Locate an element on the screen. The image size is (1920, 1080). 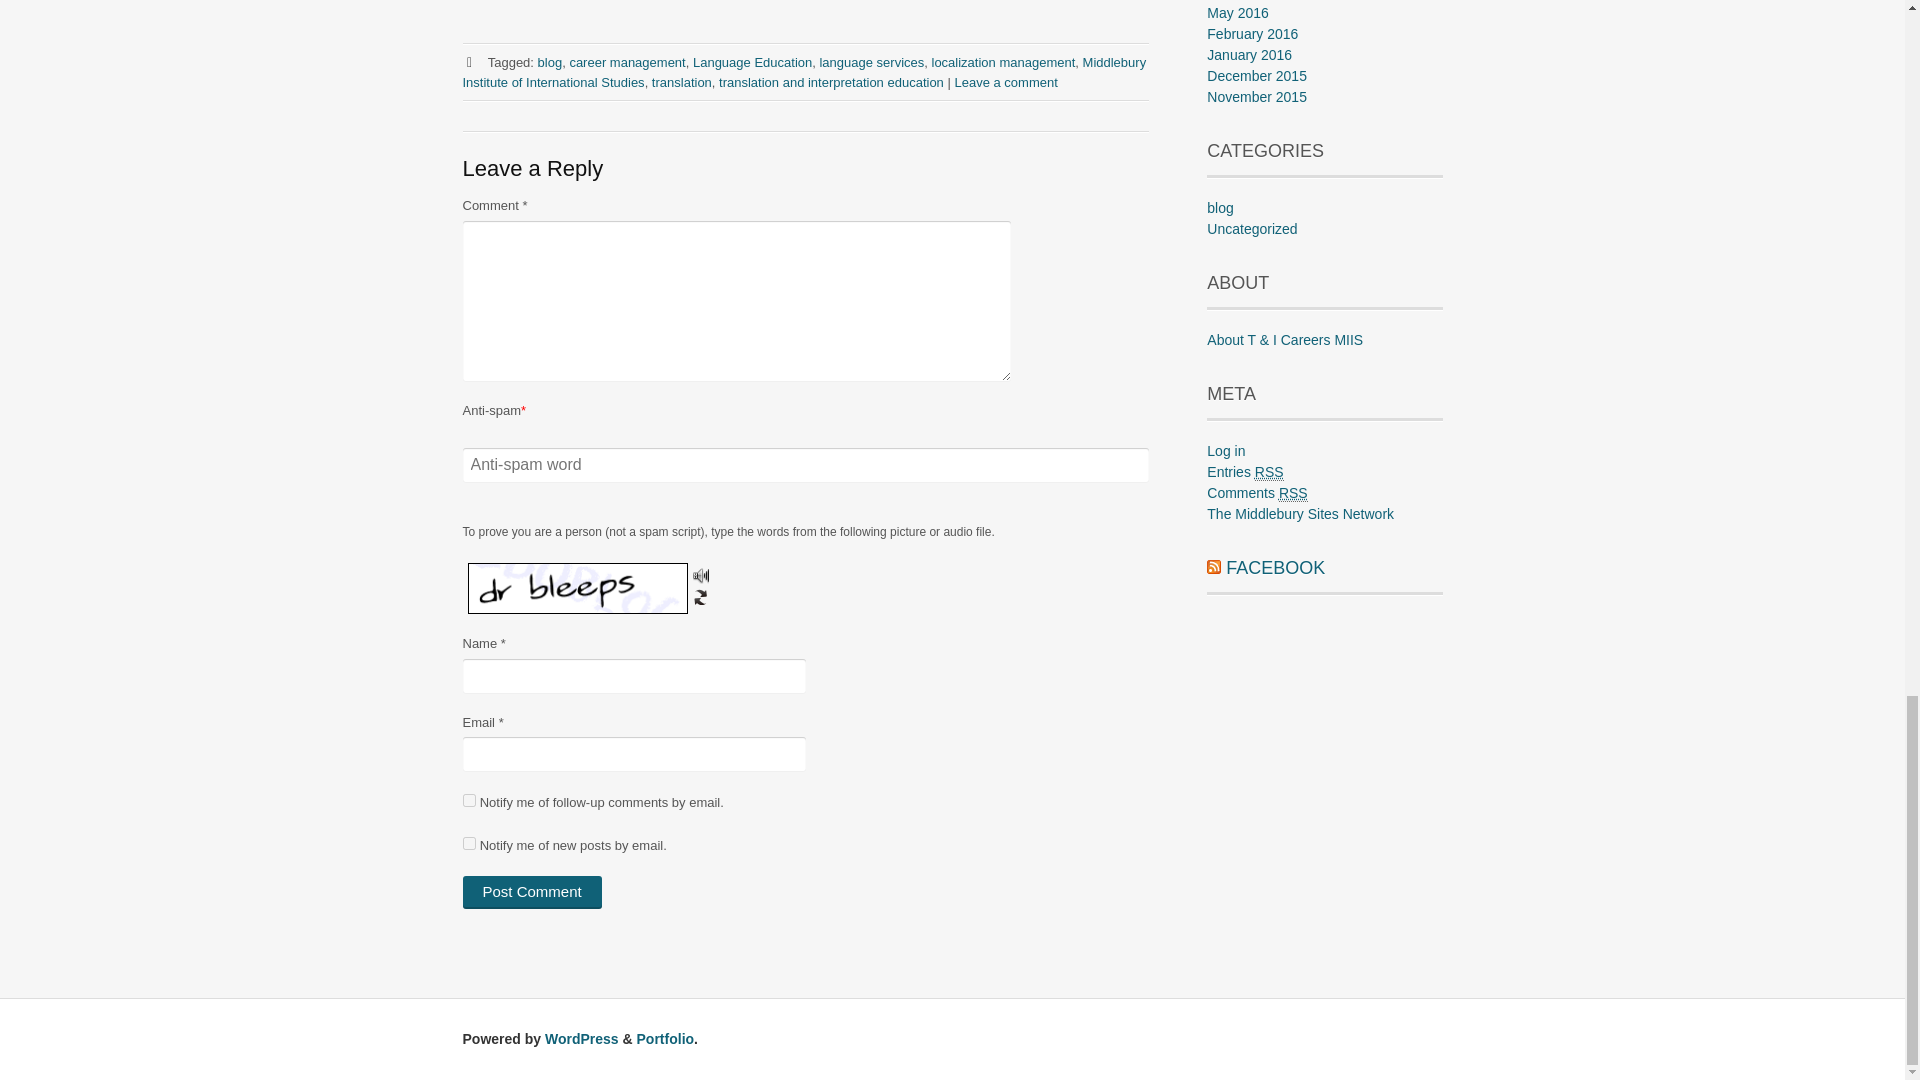
Syndicate this content is located at coordinates (1214, 568).